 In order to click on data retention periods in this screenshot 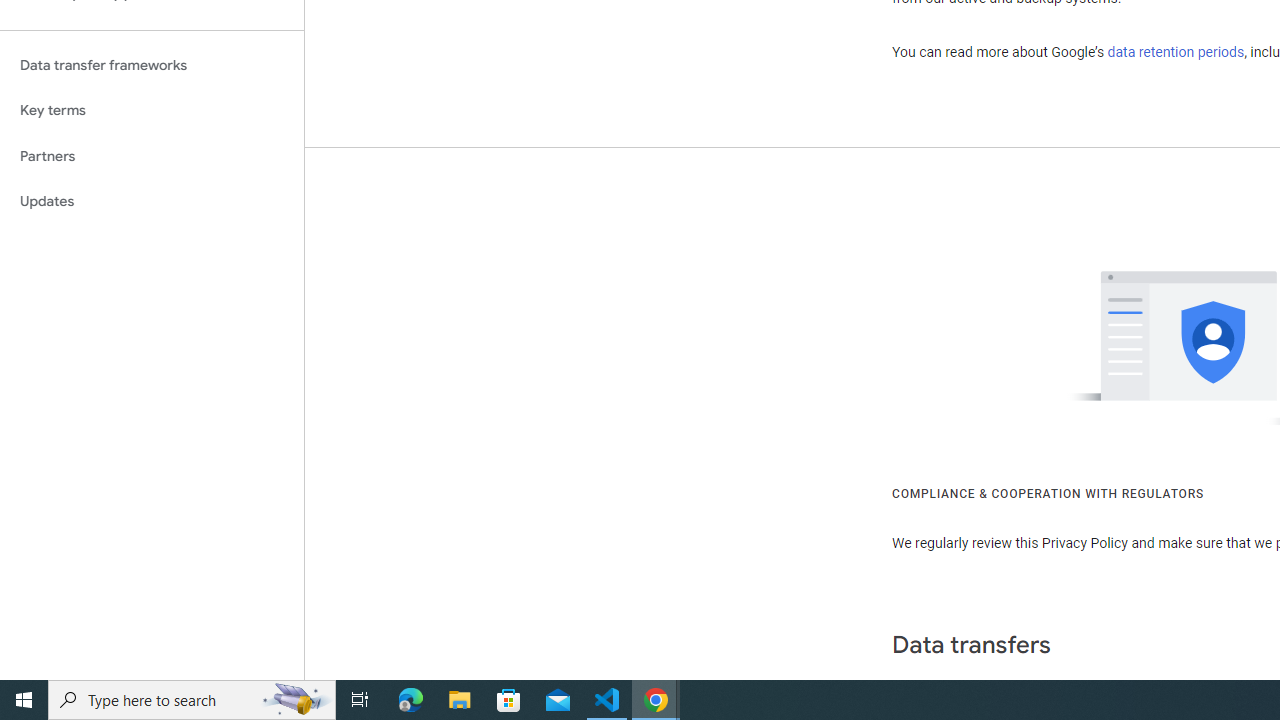, I will do `click(1176, 52)`.